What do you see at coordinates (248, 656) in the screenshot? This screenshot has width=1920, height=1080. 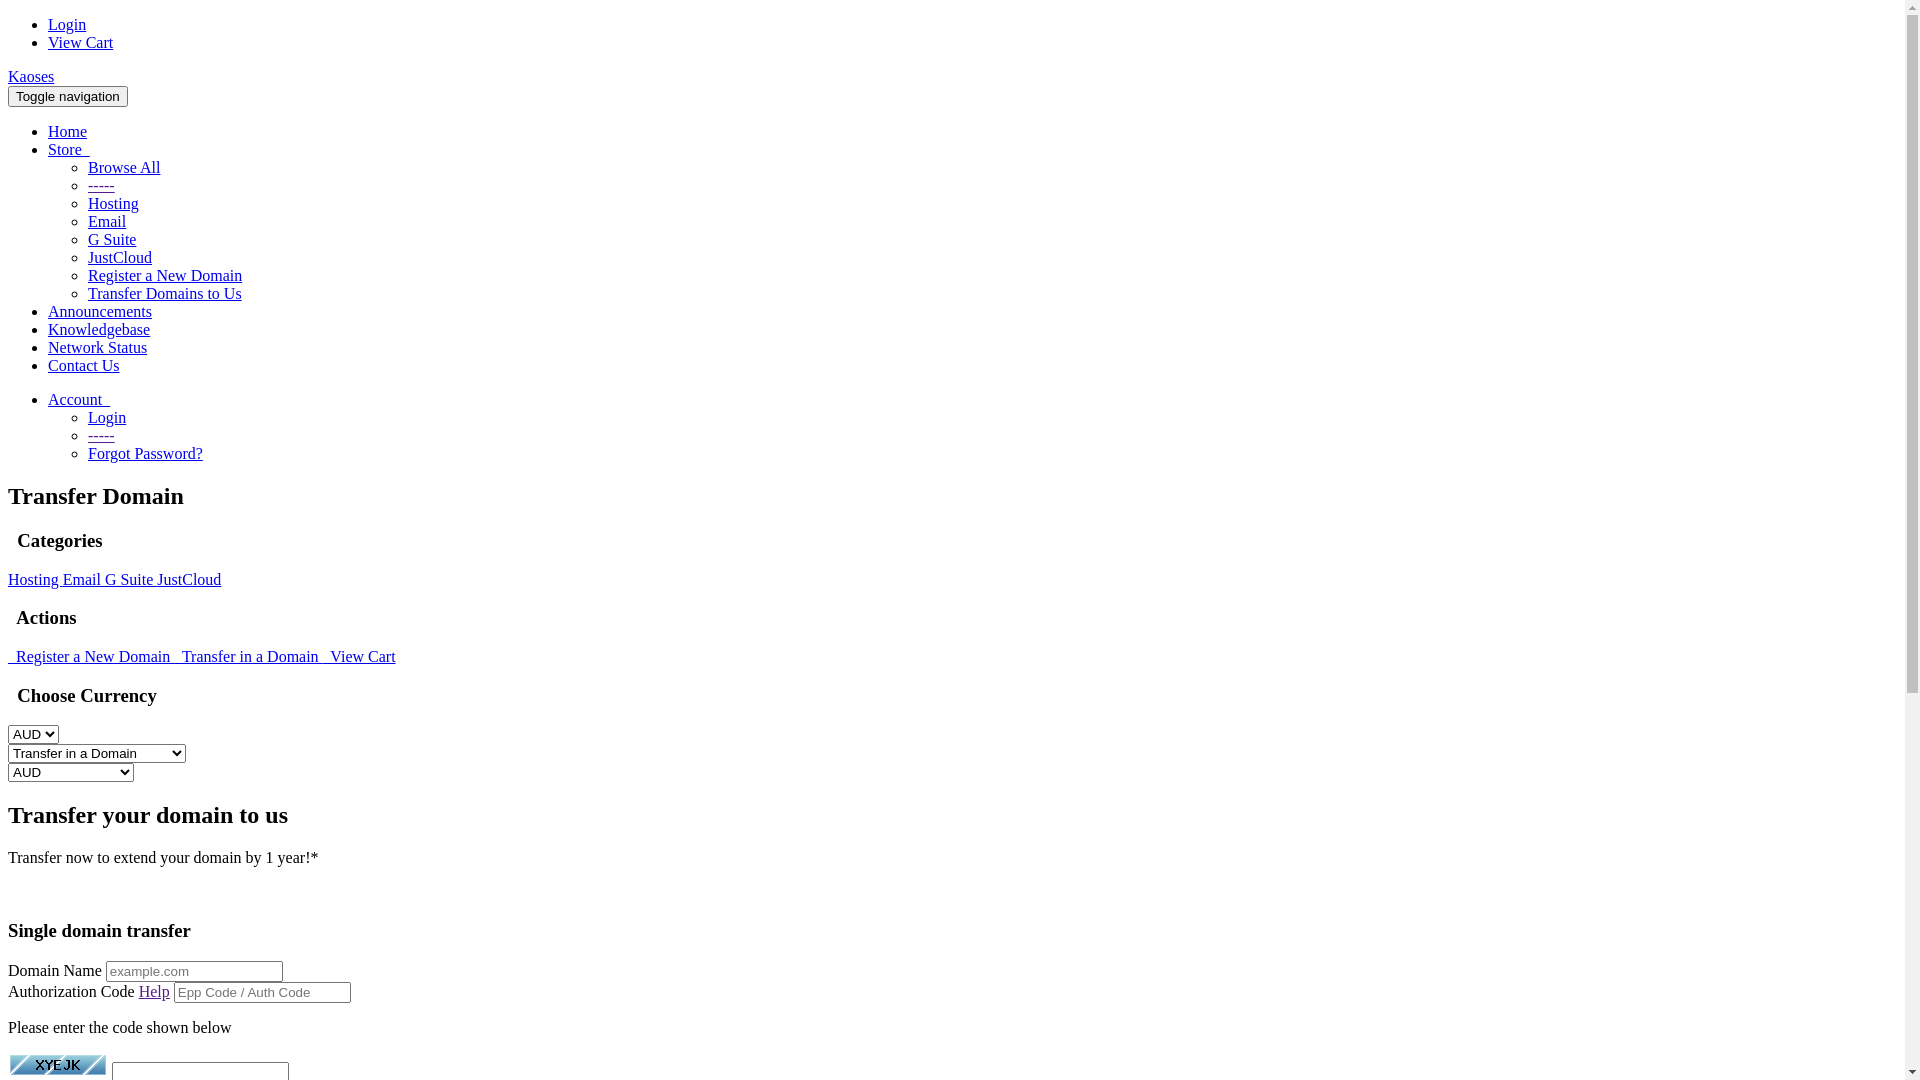 I see `  Transfer in a Domain` at bounding box center [248, 656].